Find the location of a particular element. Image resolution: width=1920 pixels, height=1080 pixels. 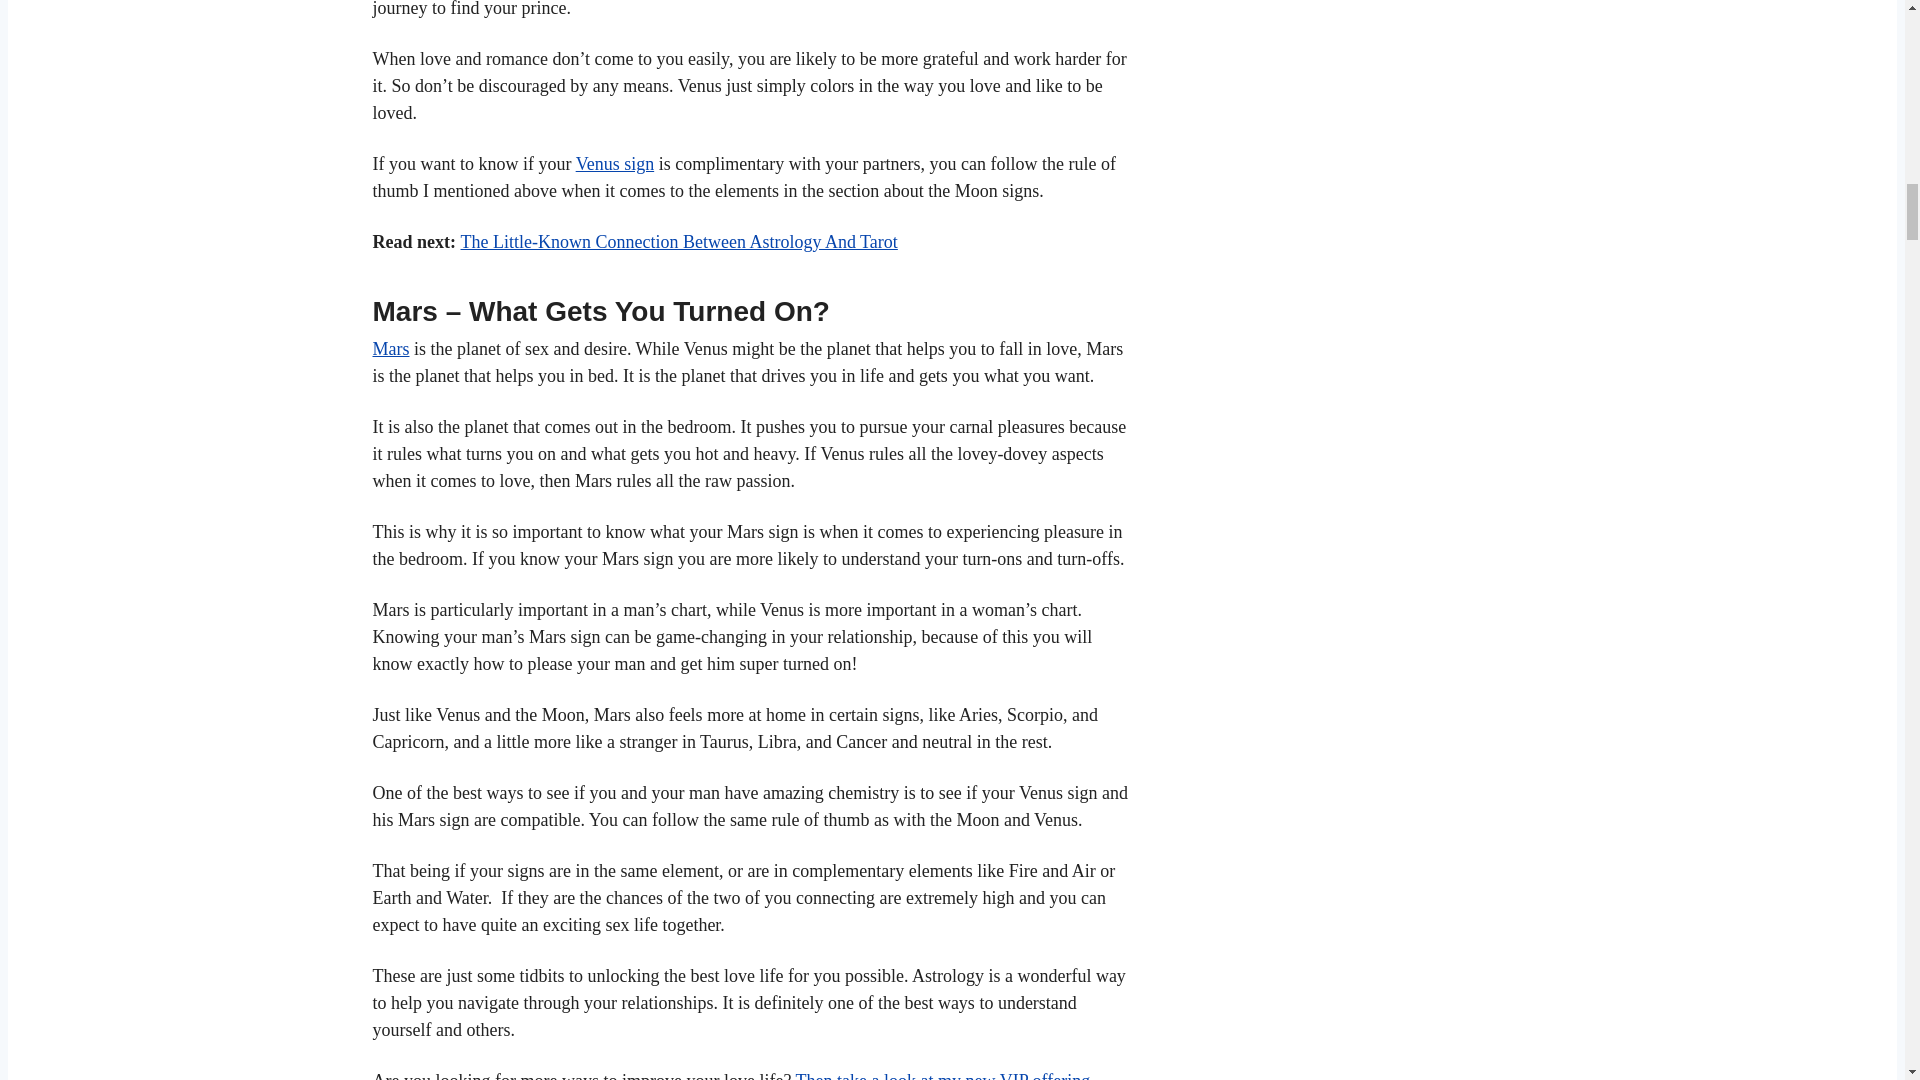

Mars is located at coordinates (390, 348).